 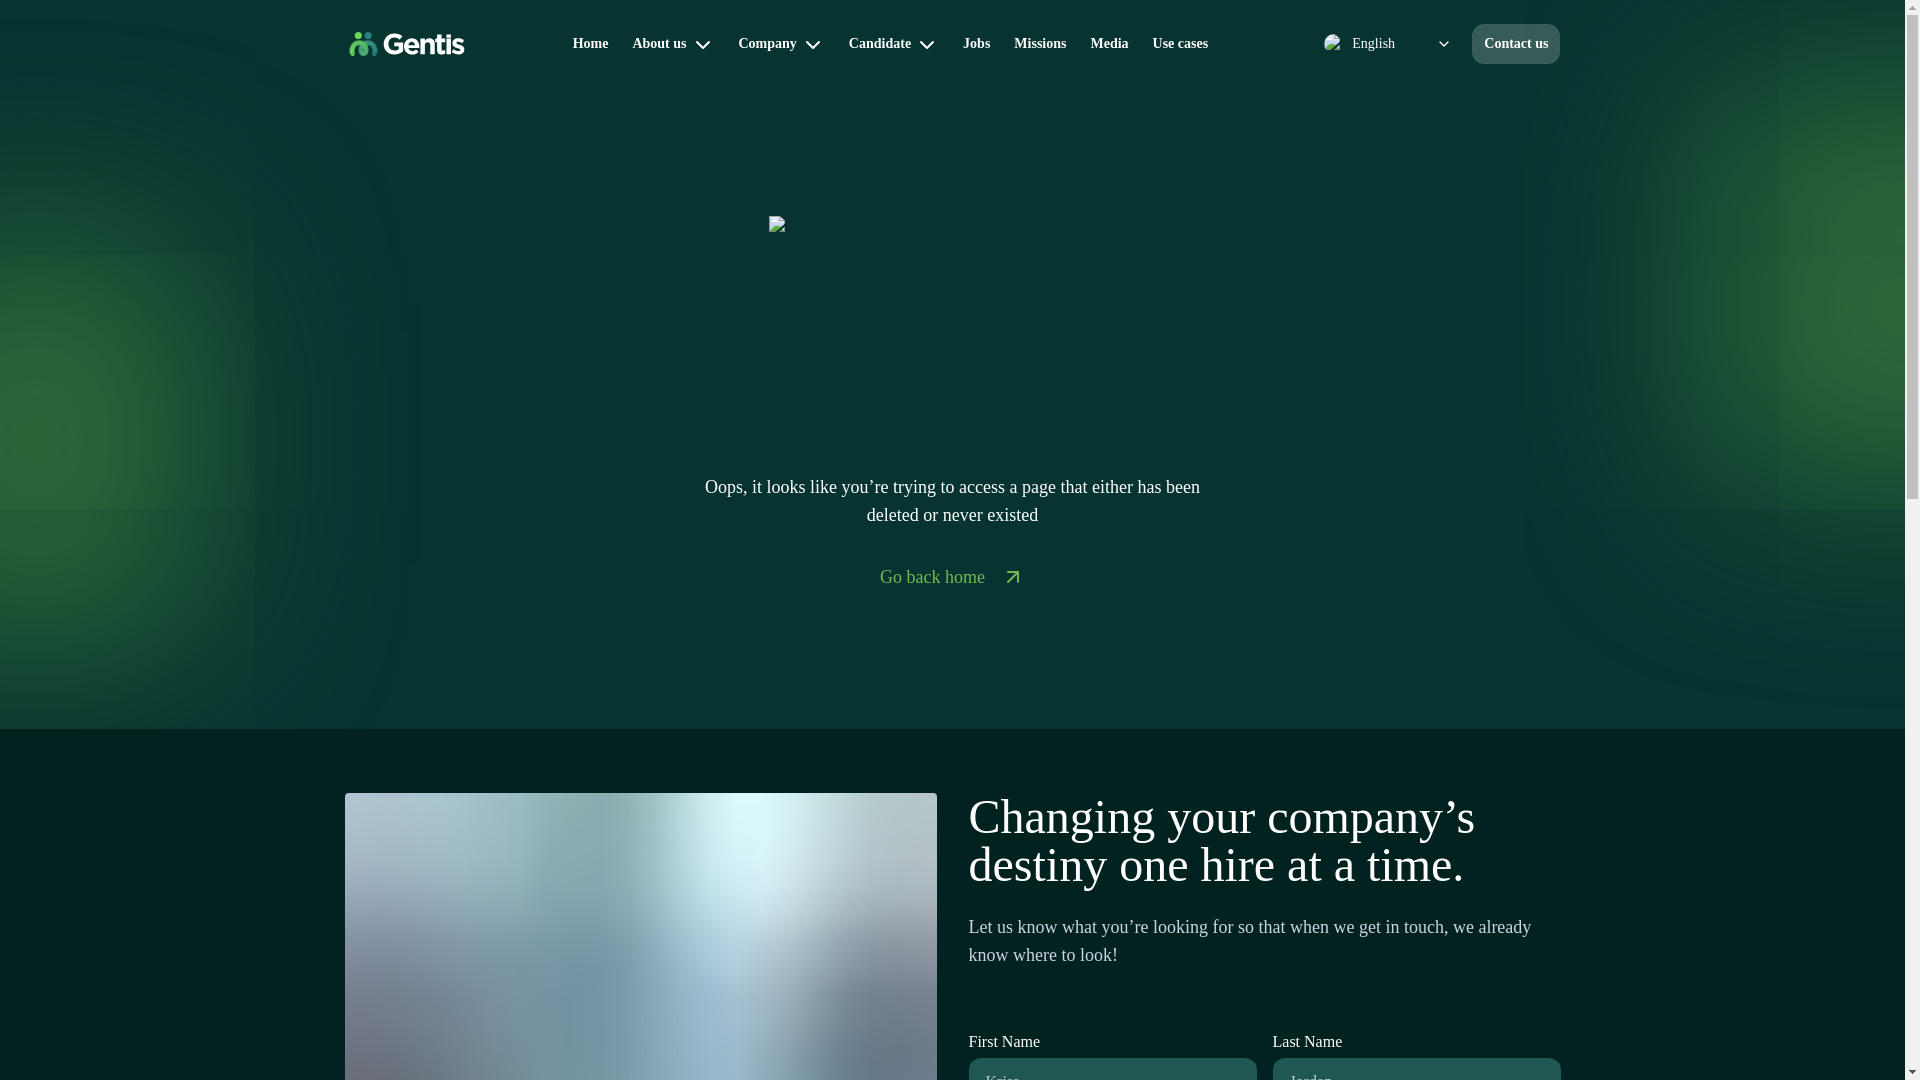 I want to click on Candidate, so click(x=894, y=44).